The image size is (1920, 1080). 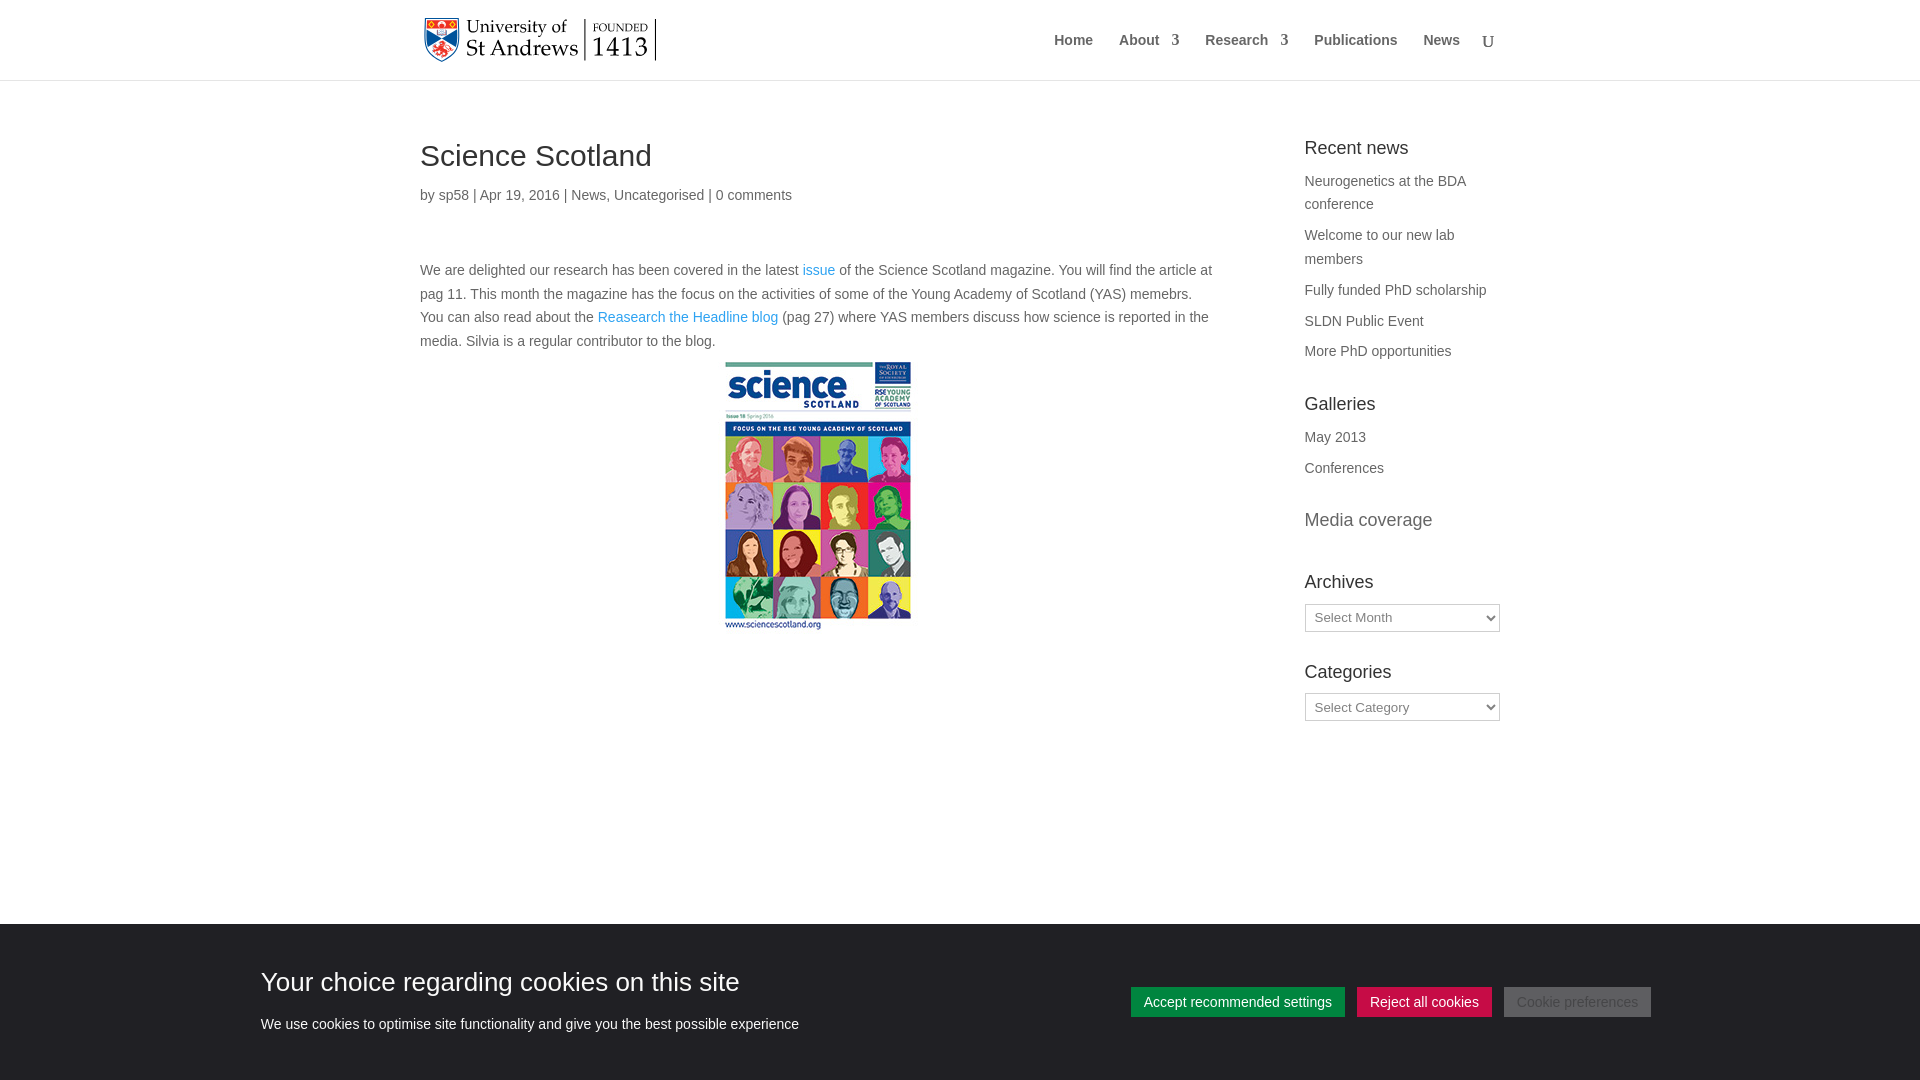 What do you see at coordinates (818, 270) in the screenshot?
I see `issue` at bounding box center [818, 270].